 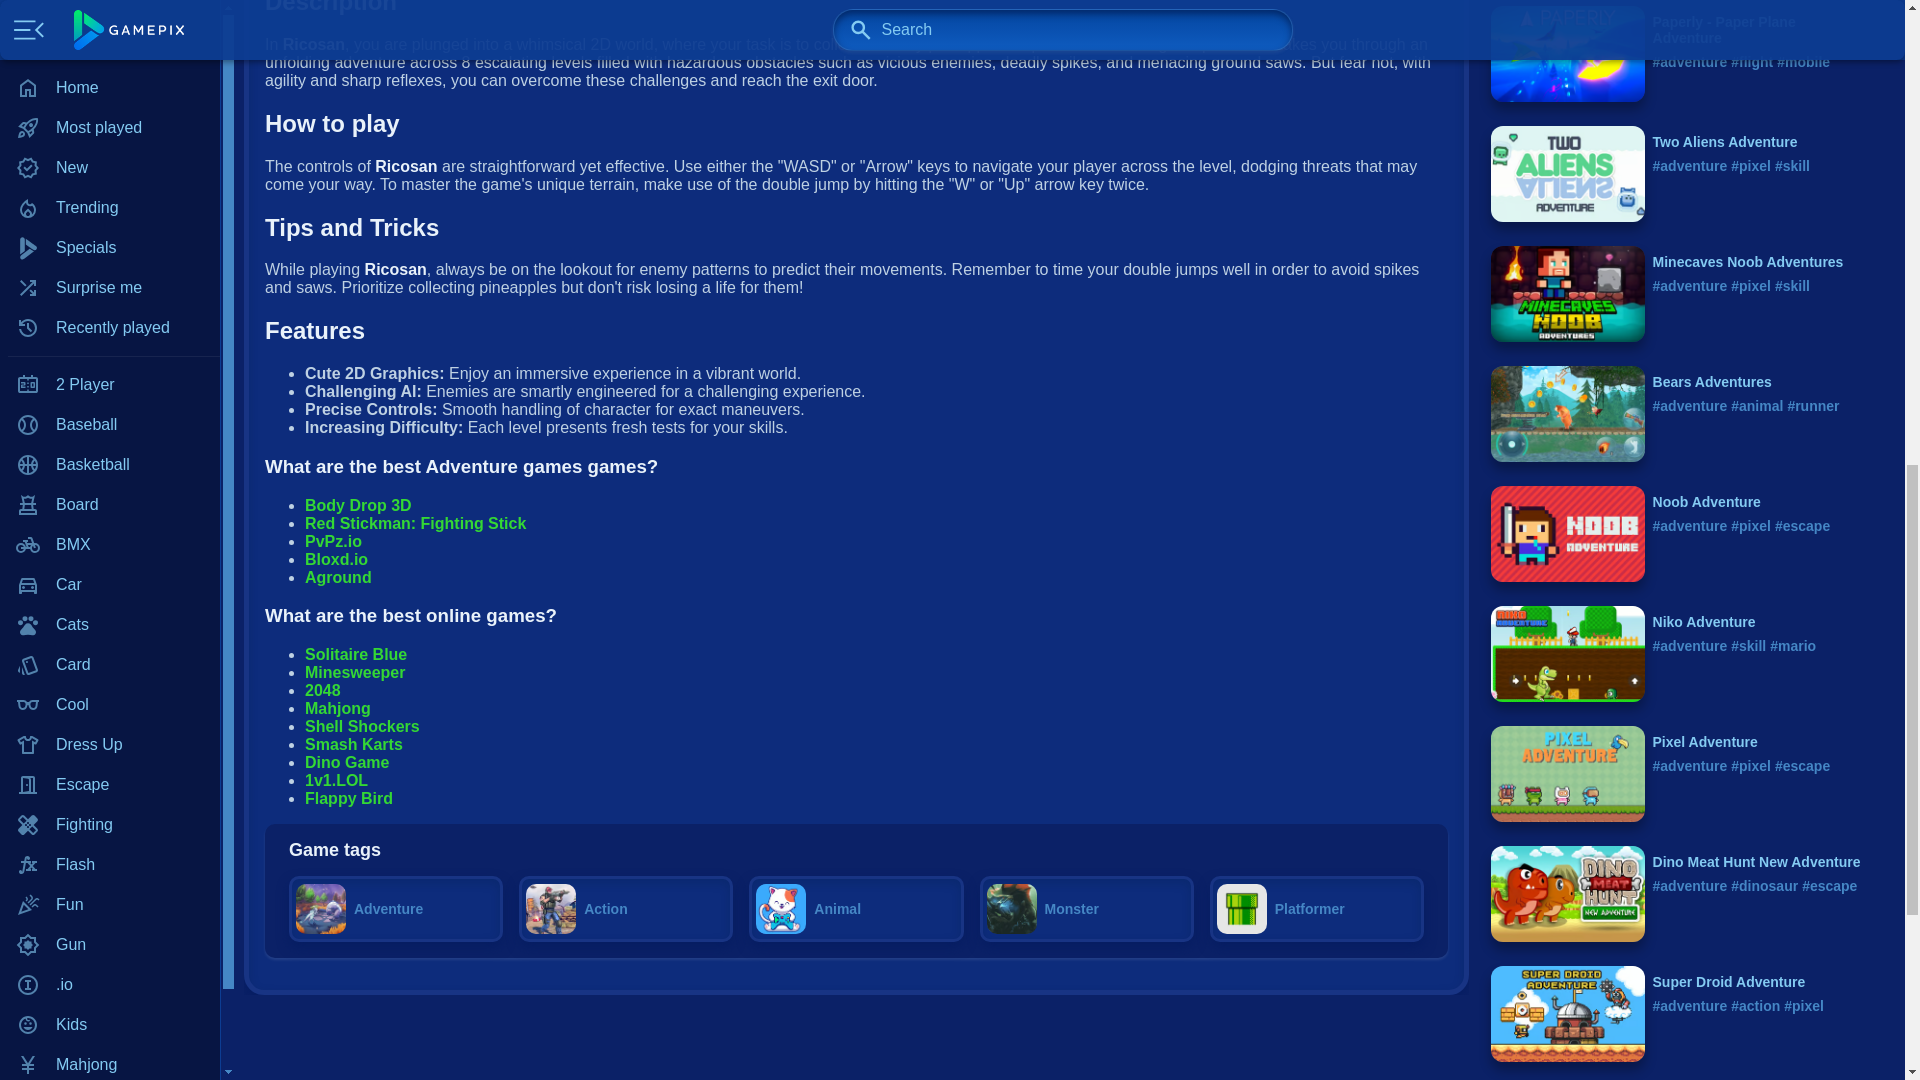 I want to click on RPG, so click(x=110, y=225).